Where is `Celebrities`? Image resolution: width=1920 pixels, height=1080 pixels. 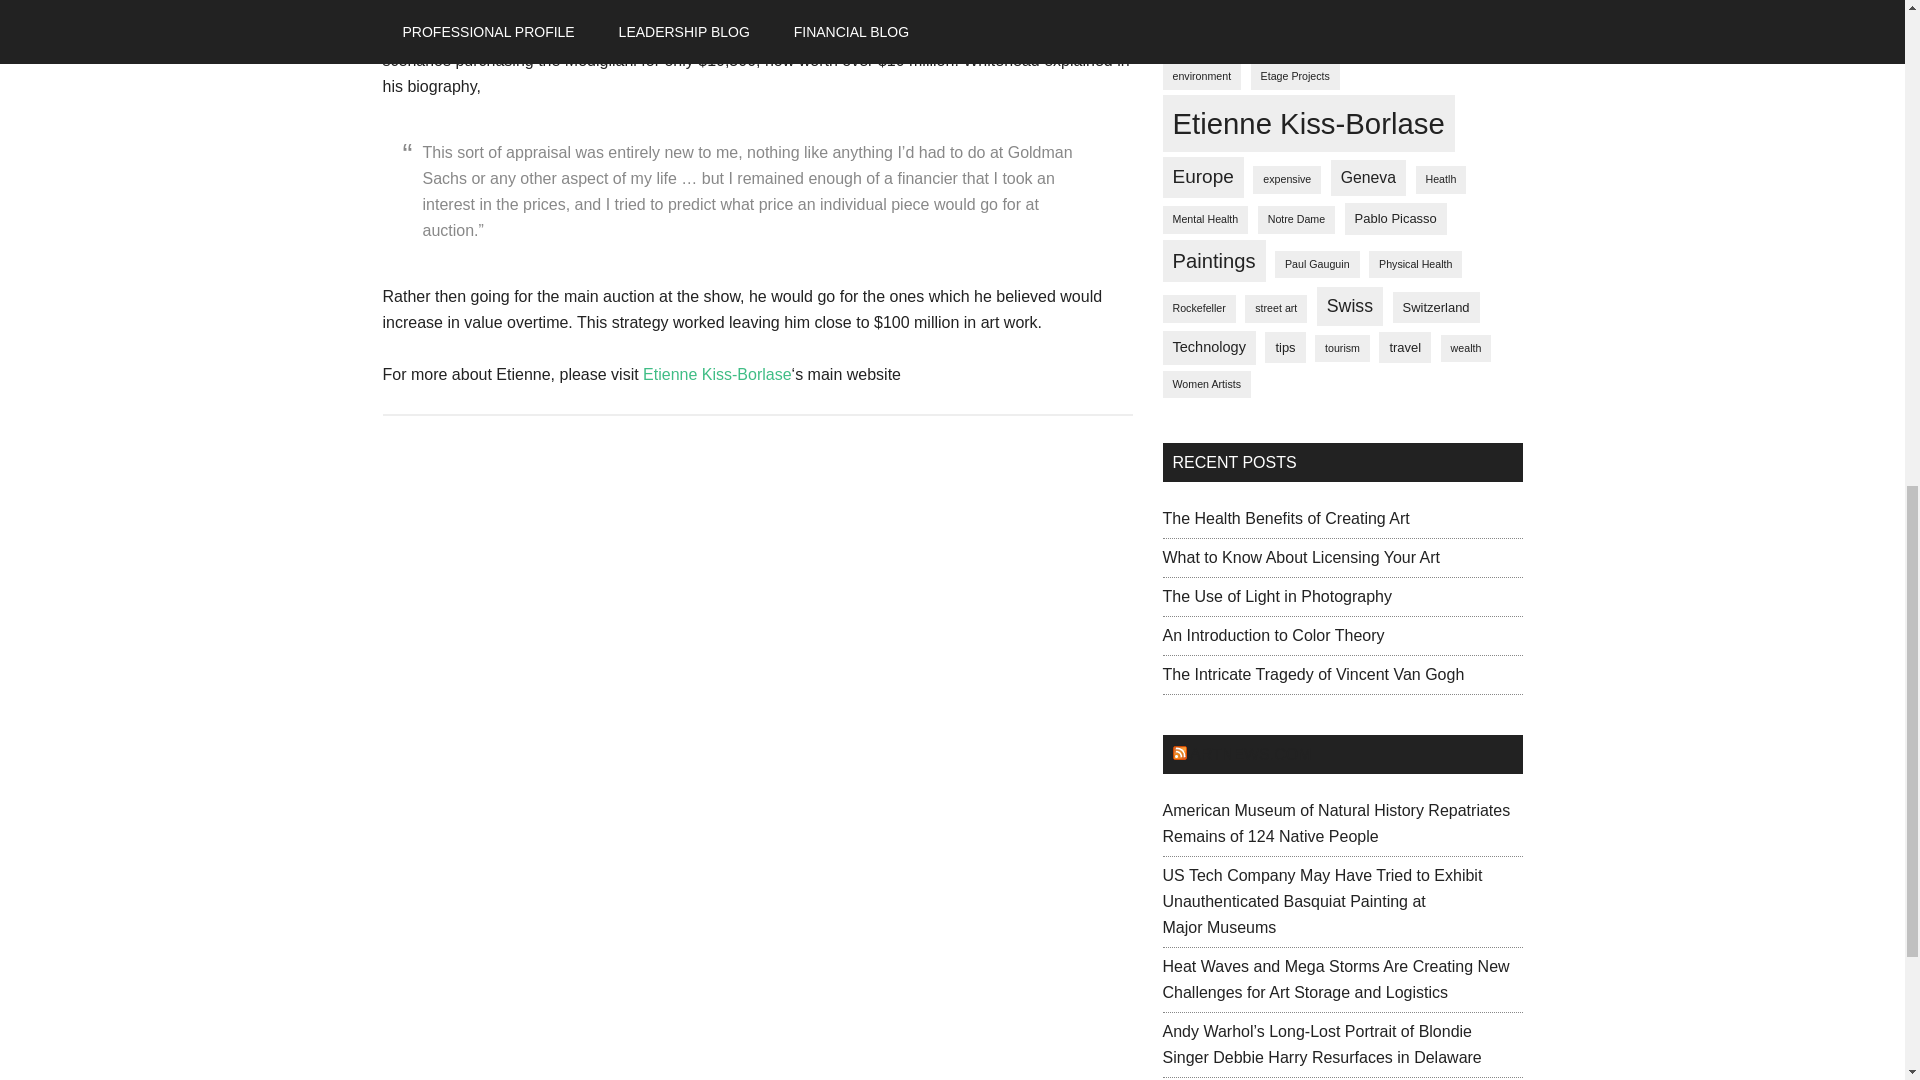
Celebrities is located at coordinates (1259, 42).